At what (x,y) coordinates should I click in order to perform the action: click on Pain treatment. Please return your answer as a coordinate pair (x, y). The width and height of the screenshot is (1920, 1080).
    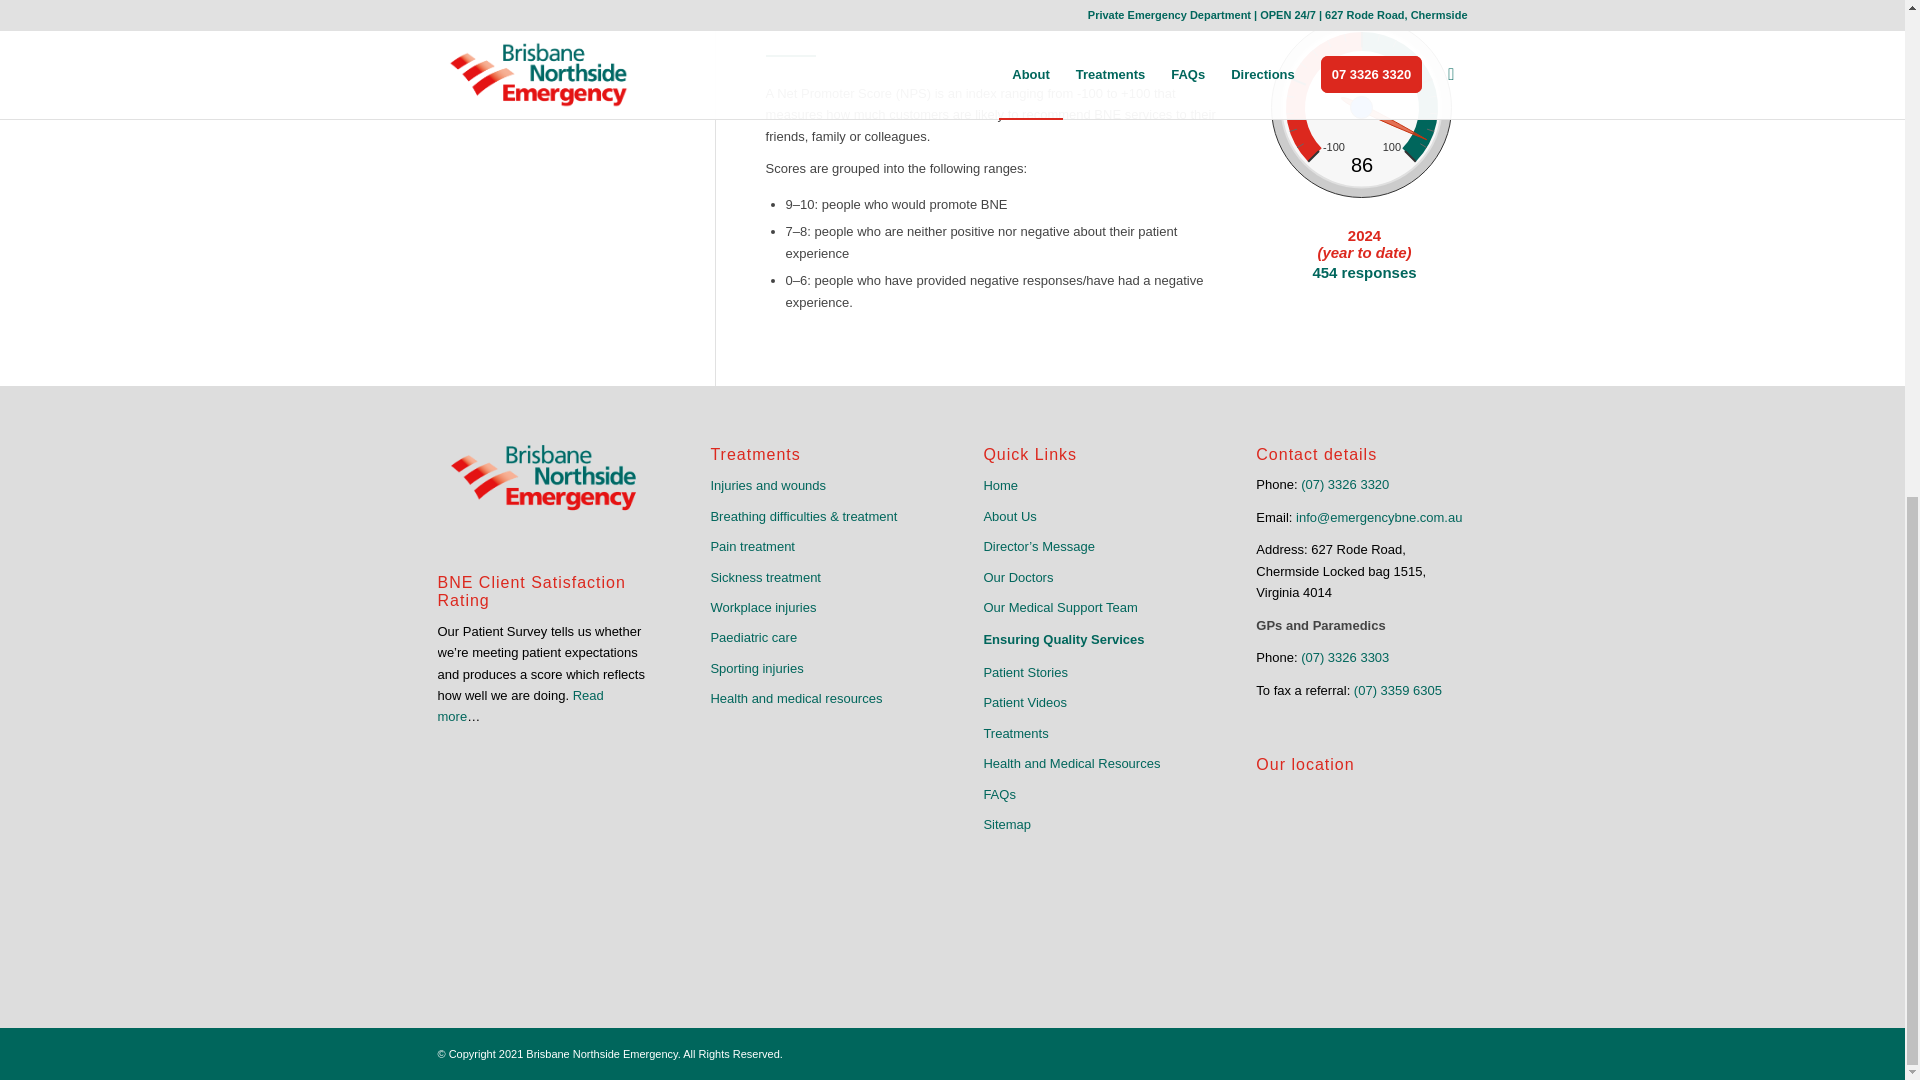
    Looking at the image, I should click on (816, 546).